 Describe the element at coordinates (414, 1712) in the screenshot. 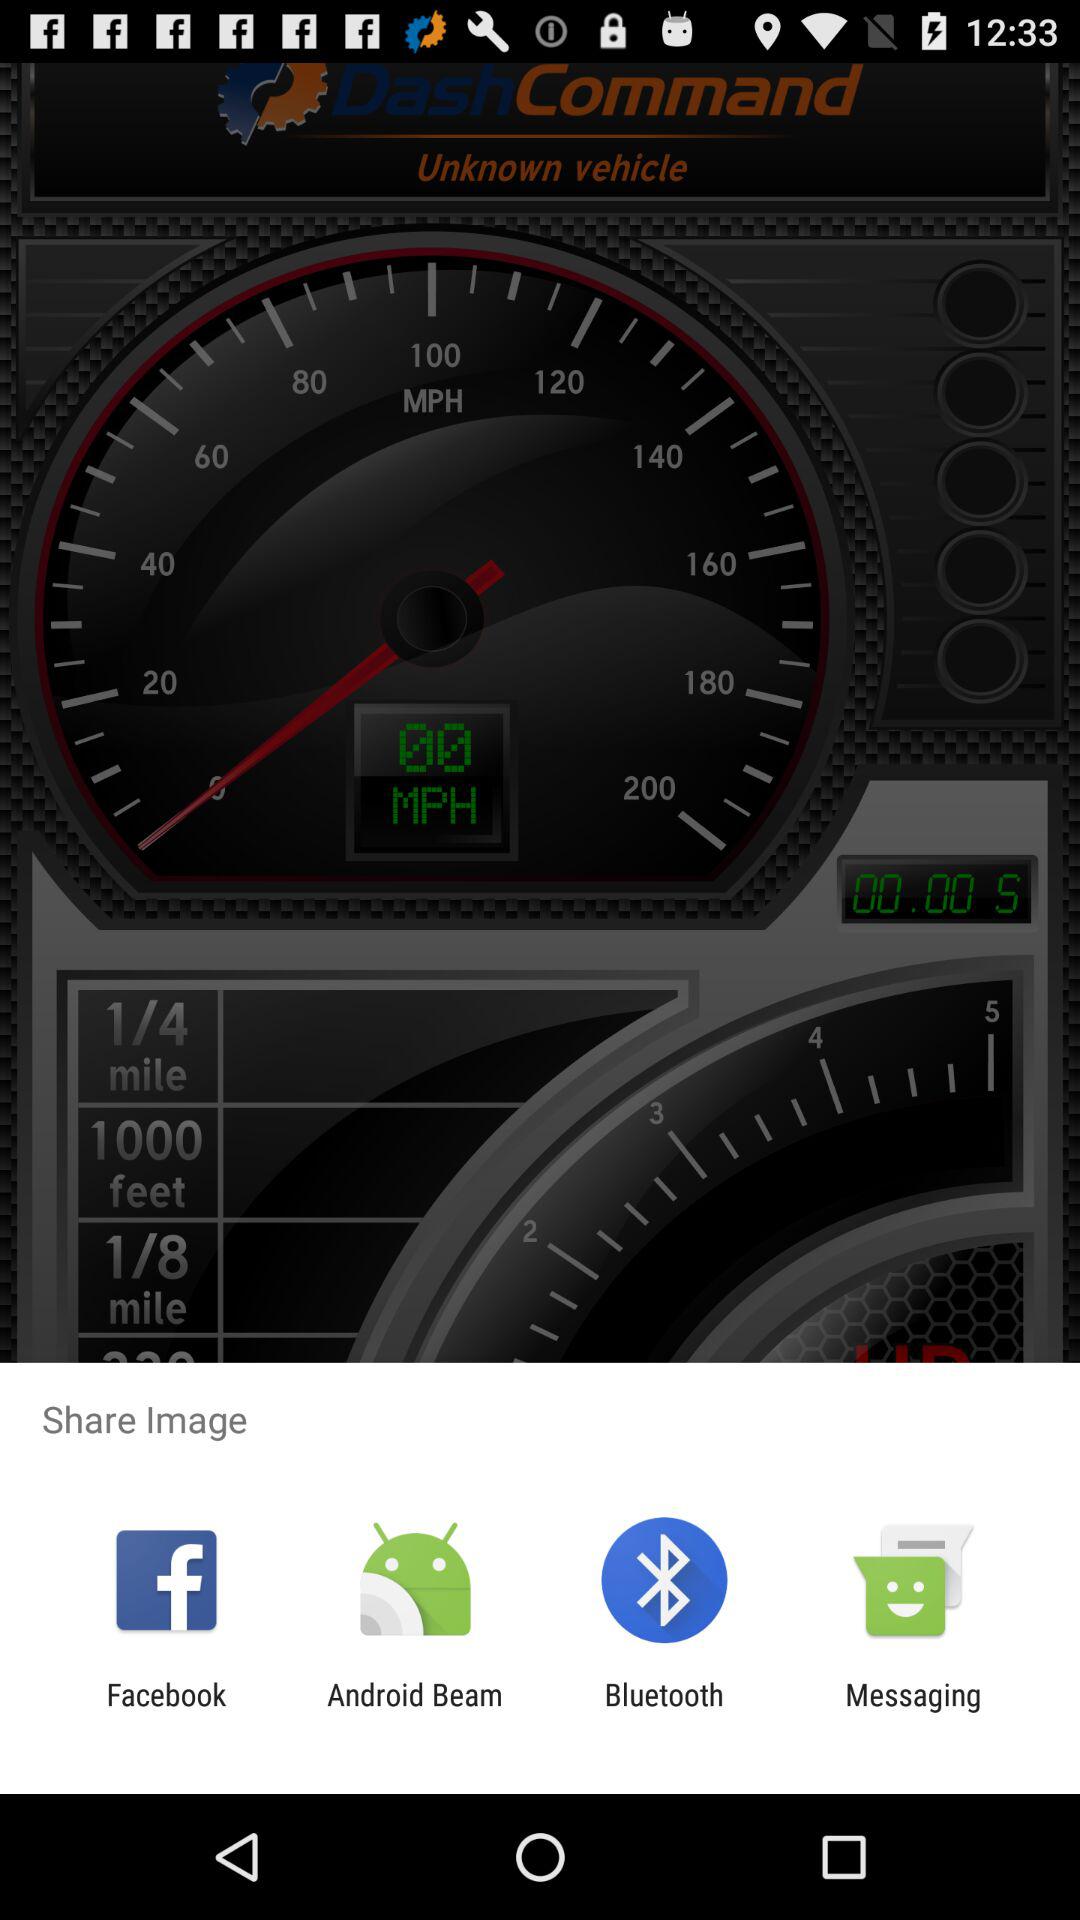

I see `tap the item to the left of bluetooth app` at that location.